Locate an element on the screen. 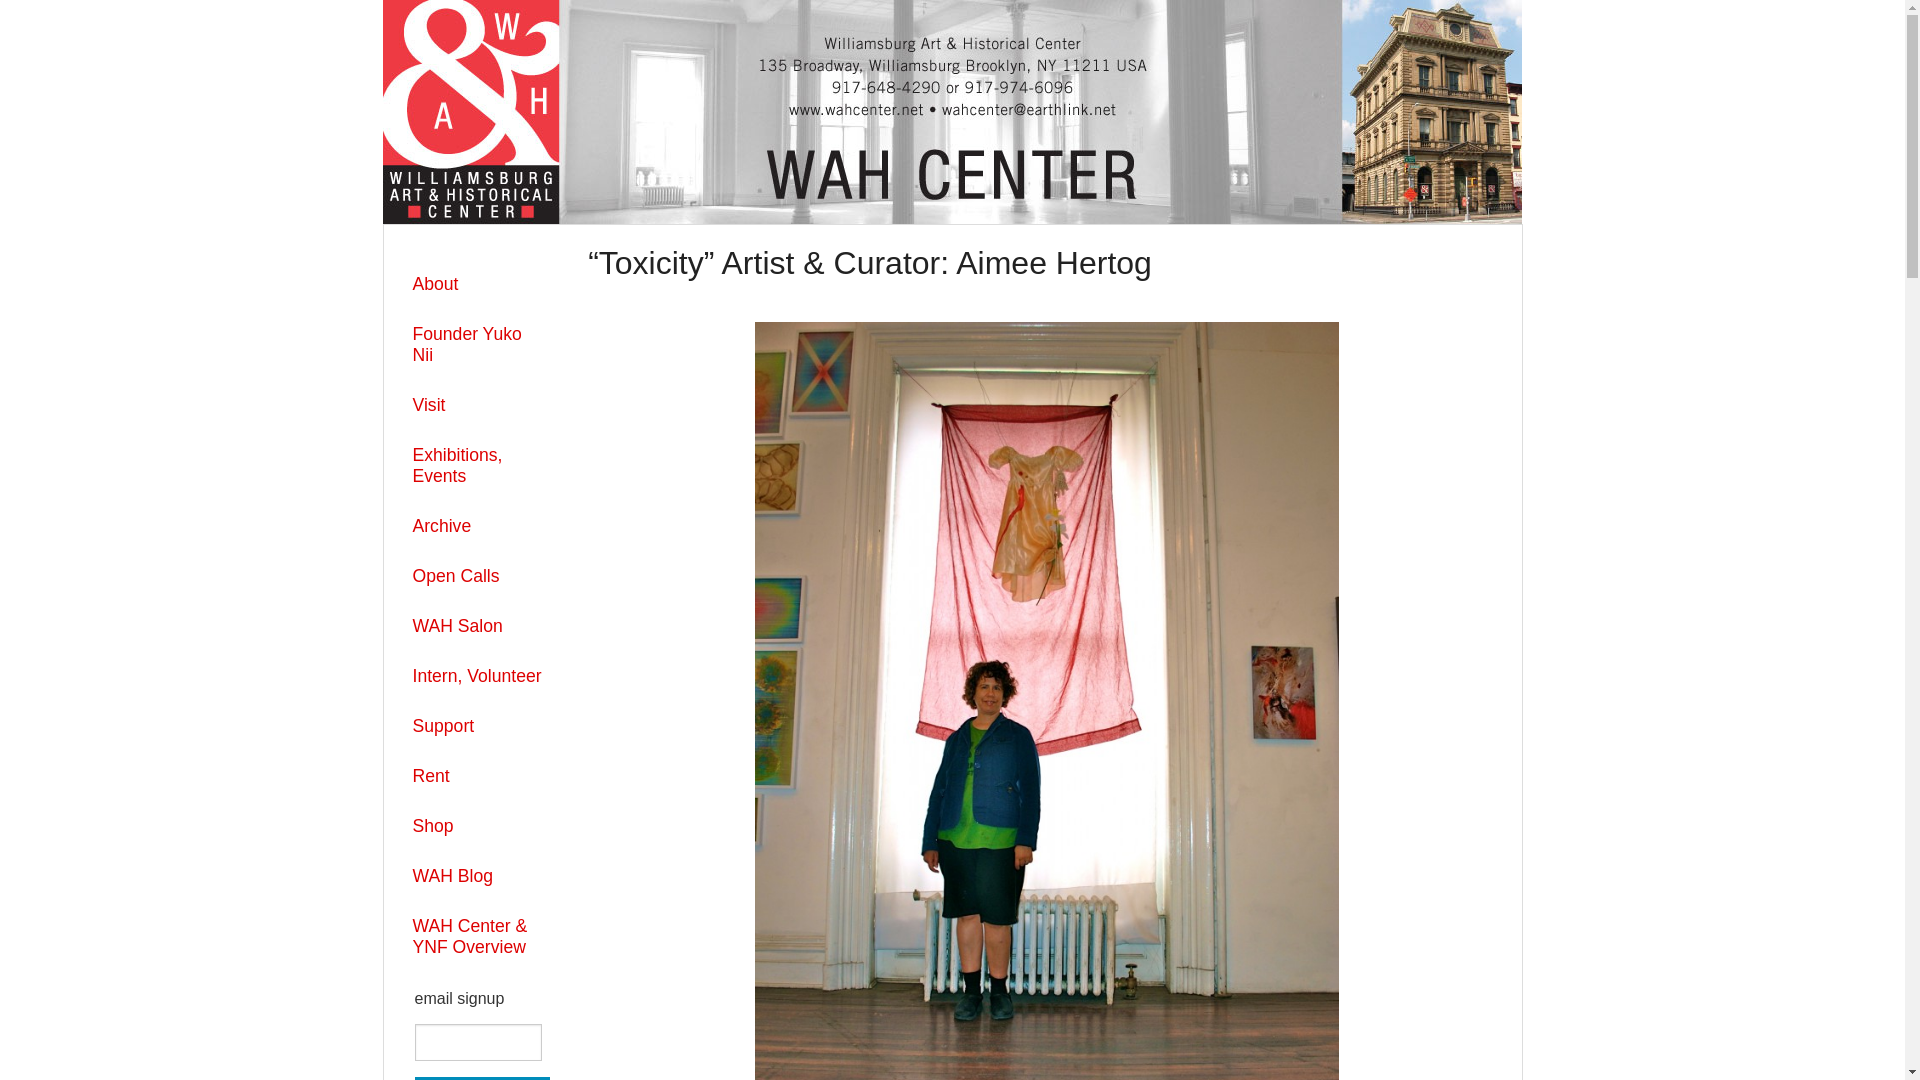  Opportunities for artists is located at coordinates (478, 576).